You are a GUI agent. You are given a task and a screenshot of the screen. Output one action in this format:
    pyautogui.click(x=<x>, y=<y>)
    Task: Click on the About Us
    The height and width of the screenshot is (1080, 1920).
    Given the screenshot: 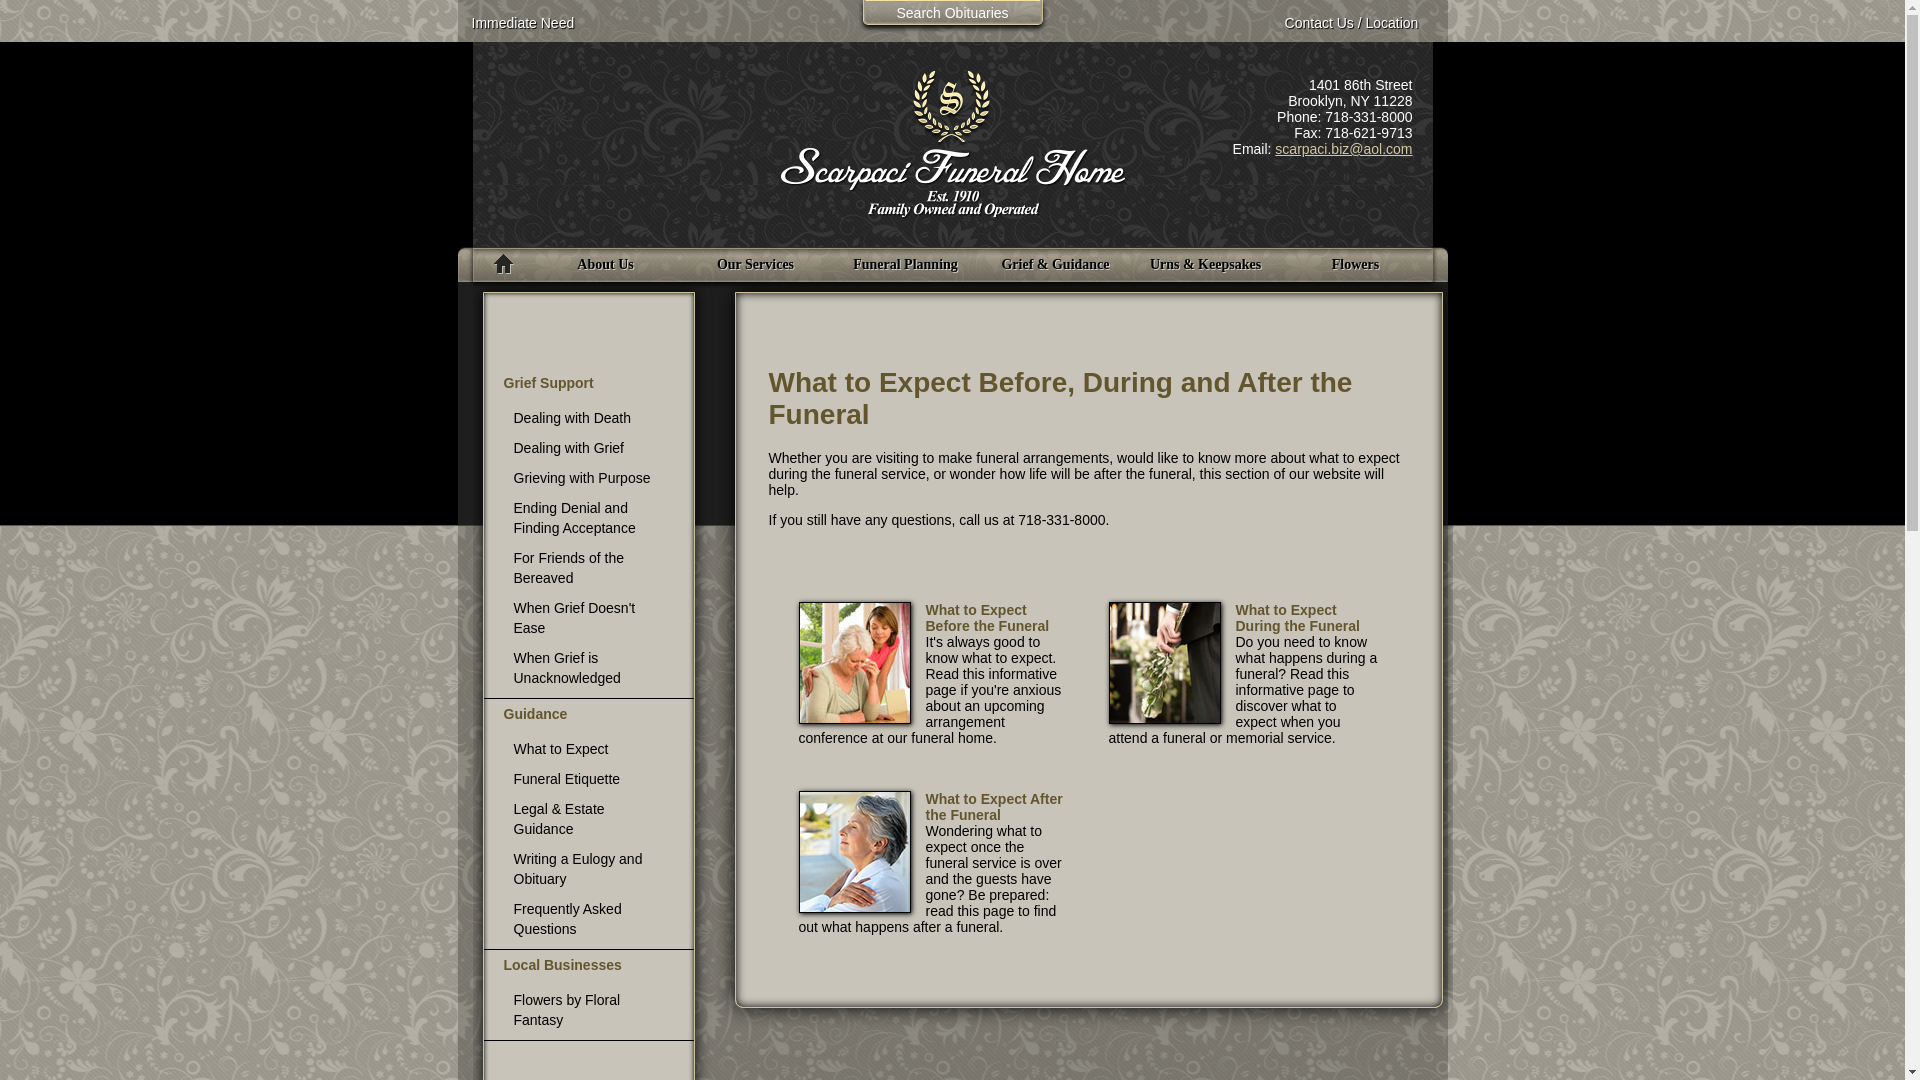 What is the action you would take?
    pyautogui.click(x=604, y=264)
    